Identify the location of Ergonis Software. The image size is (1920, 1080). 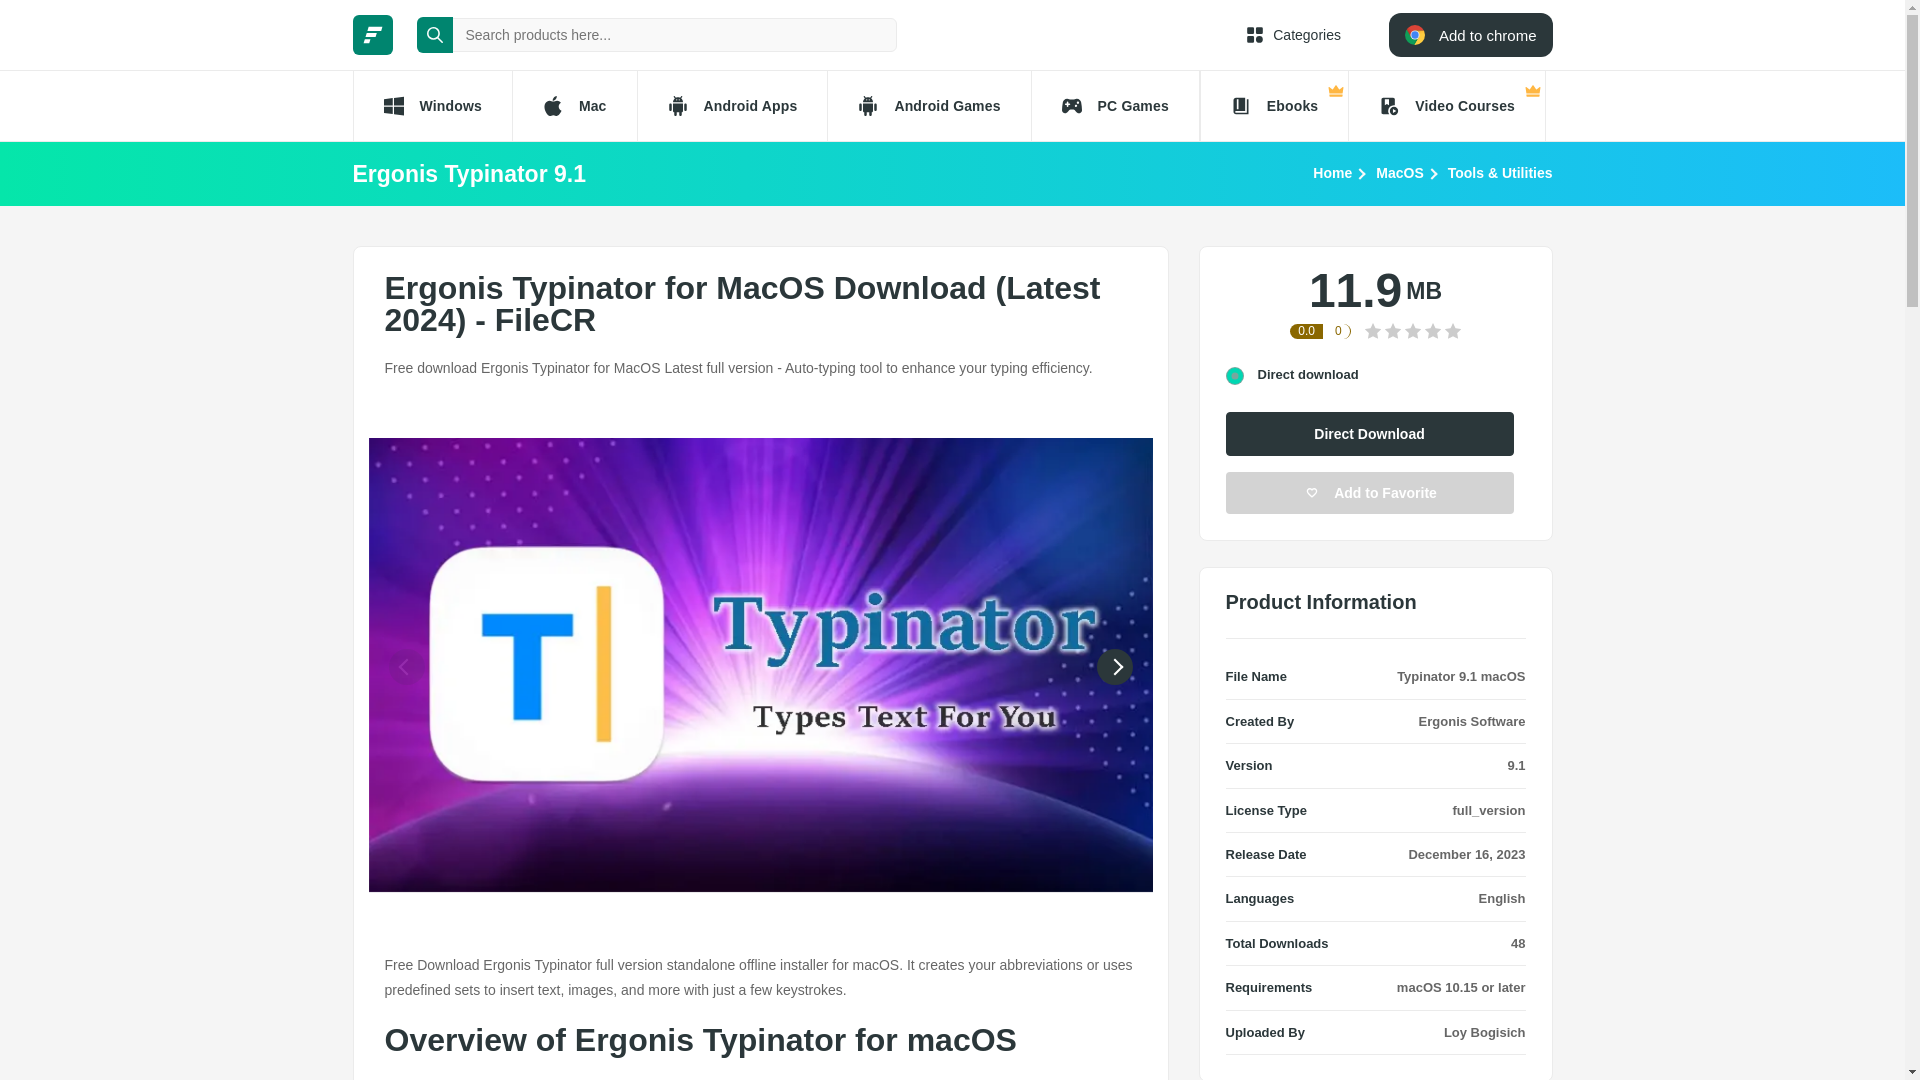
(1472, 721).